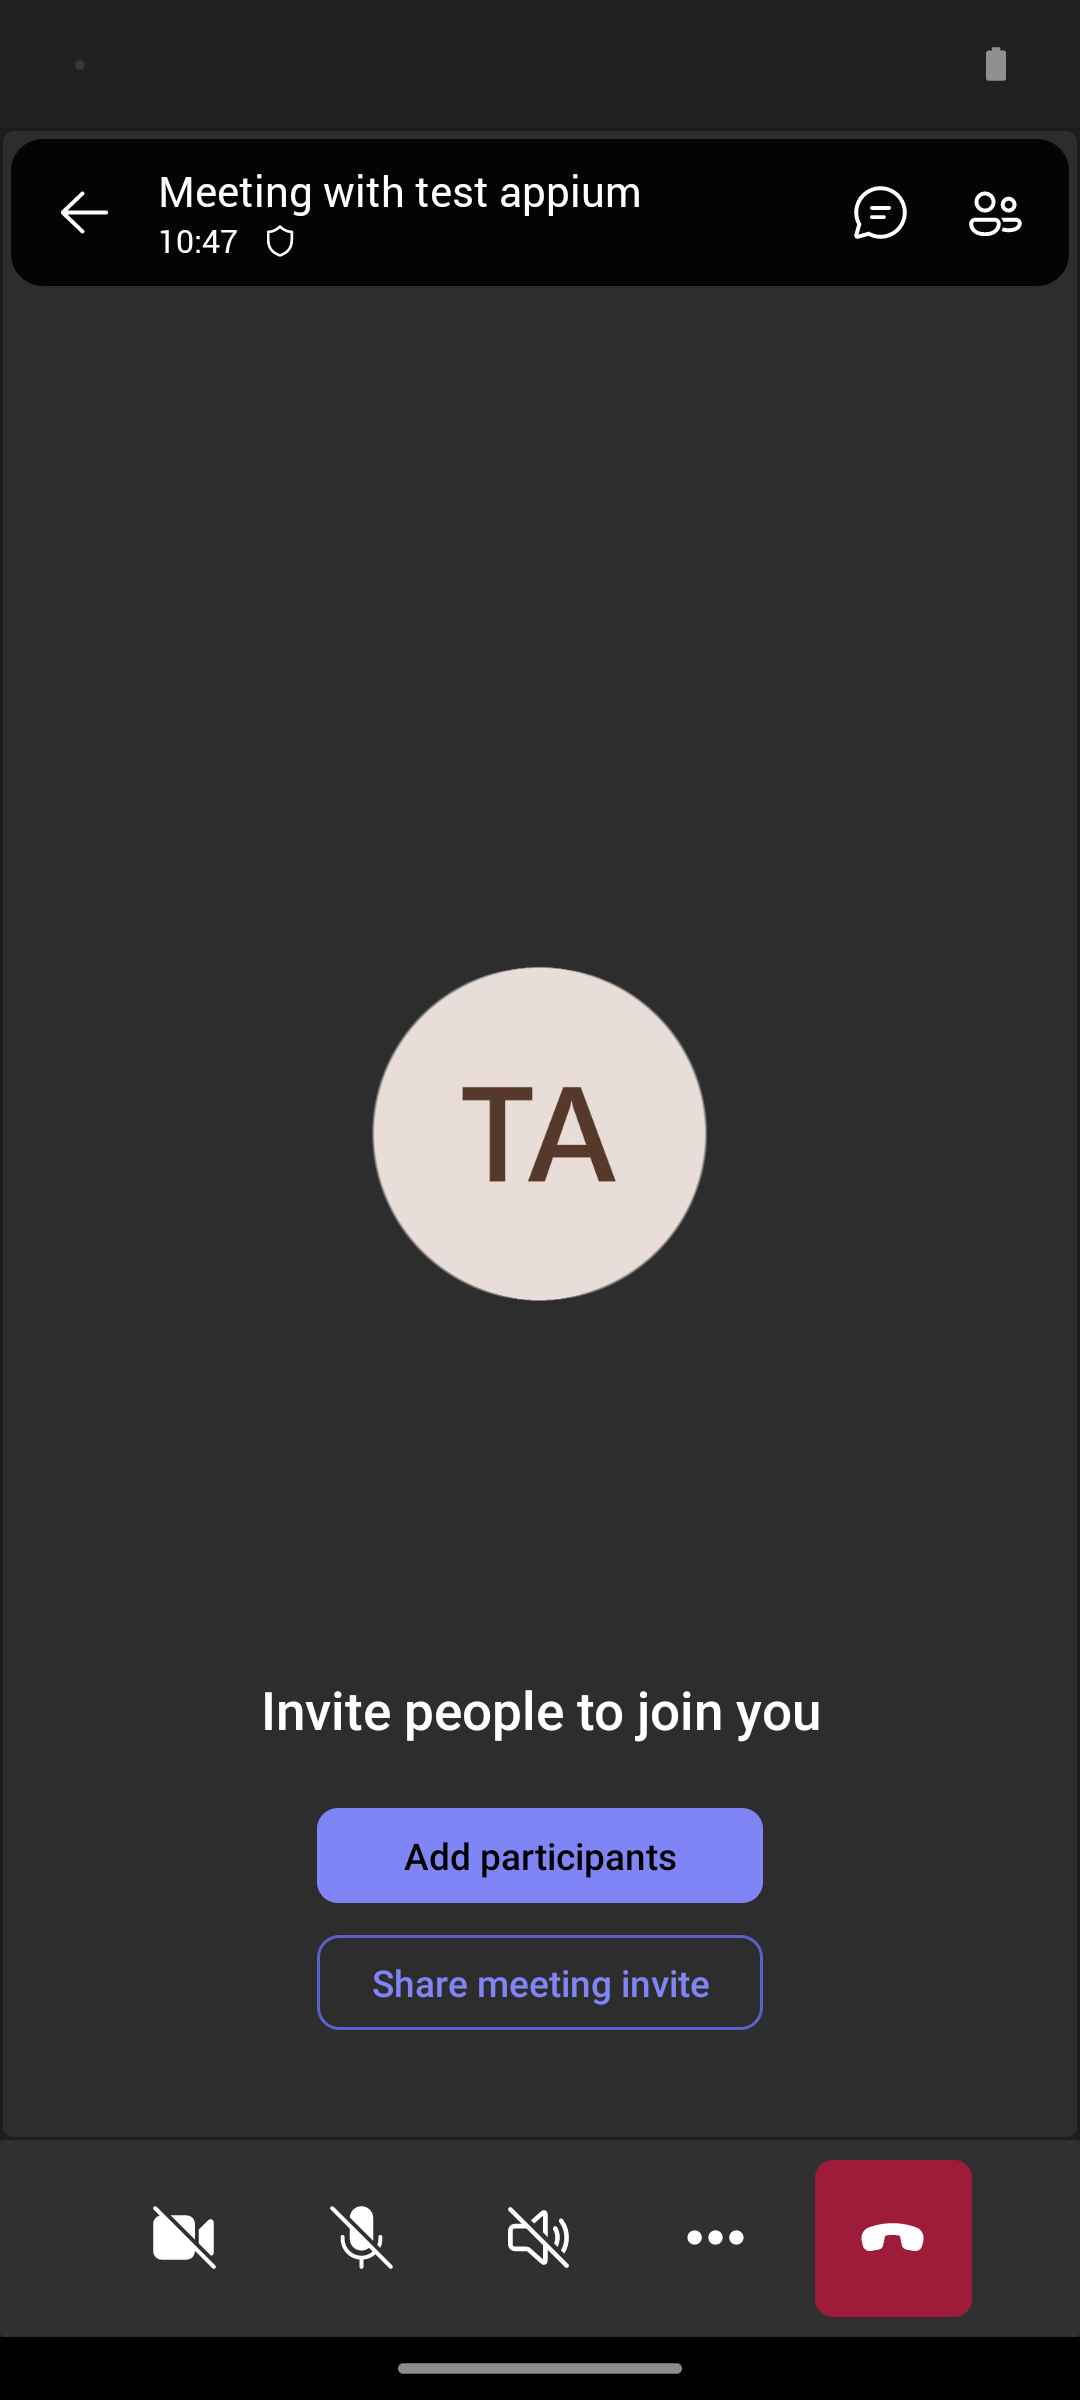 The image size is (1080, 2400). What do you see at coordinates (872, 212) in the screenshot?
I see `Chat` at bounding box center [872, 212].